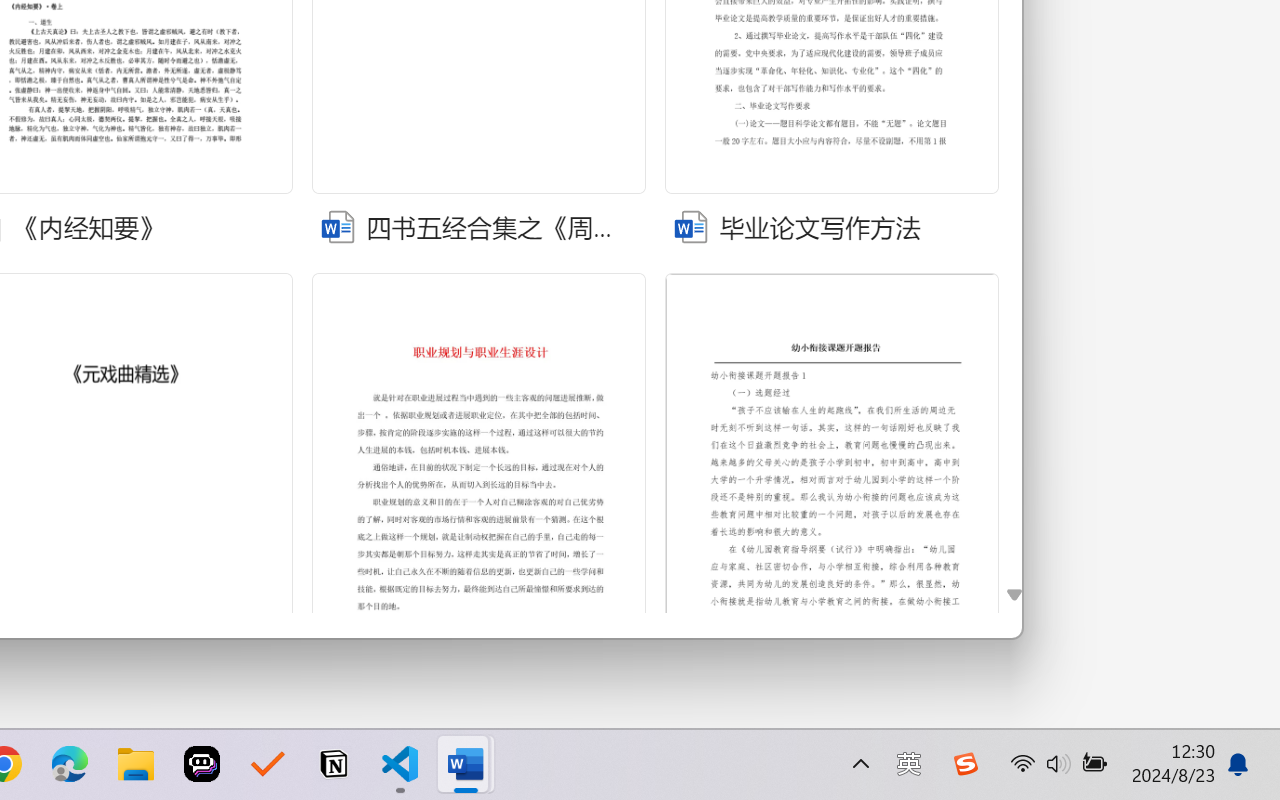  Describe the element at coordinates (688, 224) in the screenshot. I see `Class: ___510cvc0 f64fuq3 fjamq6b f11u7vat` at that location.